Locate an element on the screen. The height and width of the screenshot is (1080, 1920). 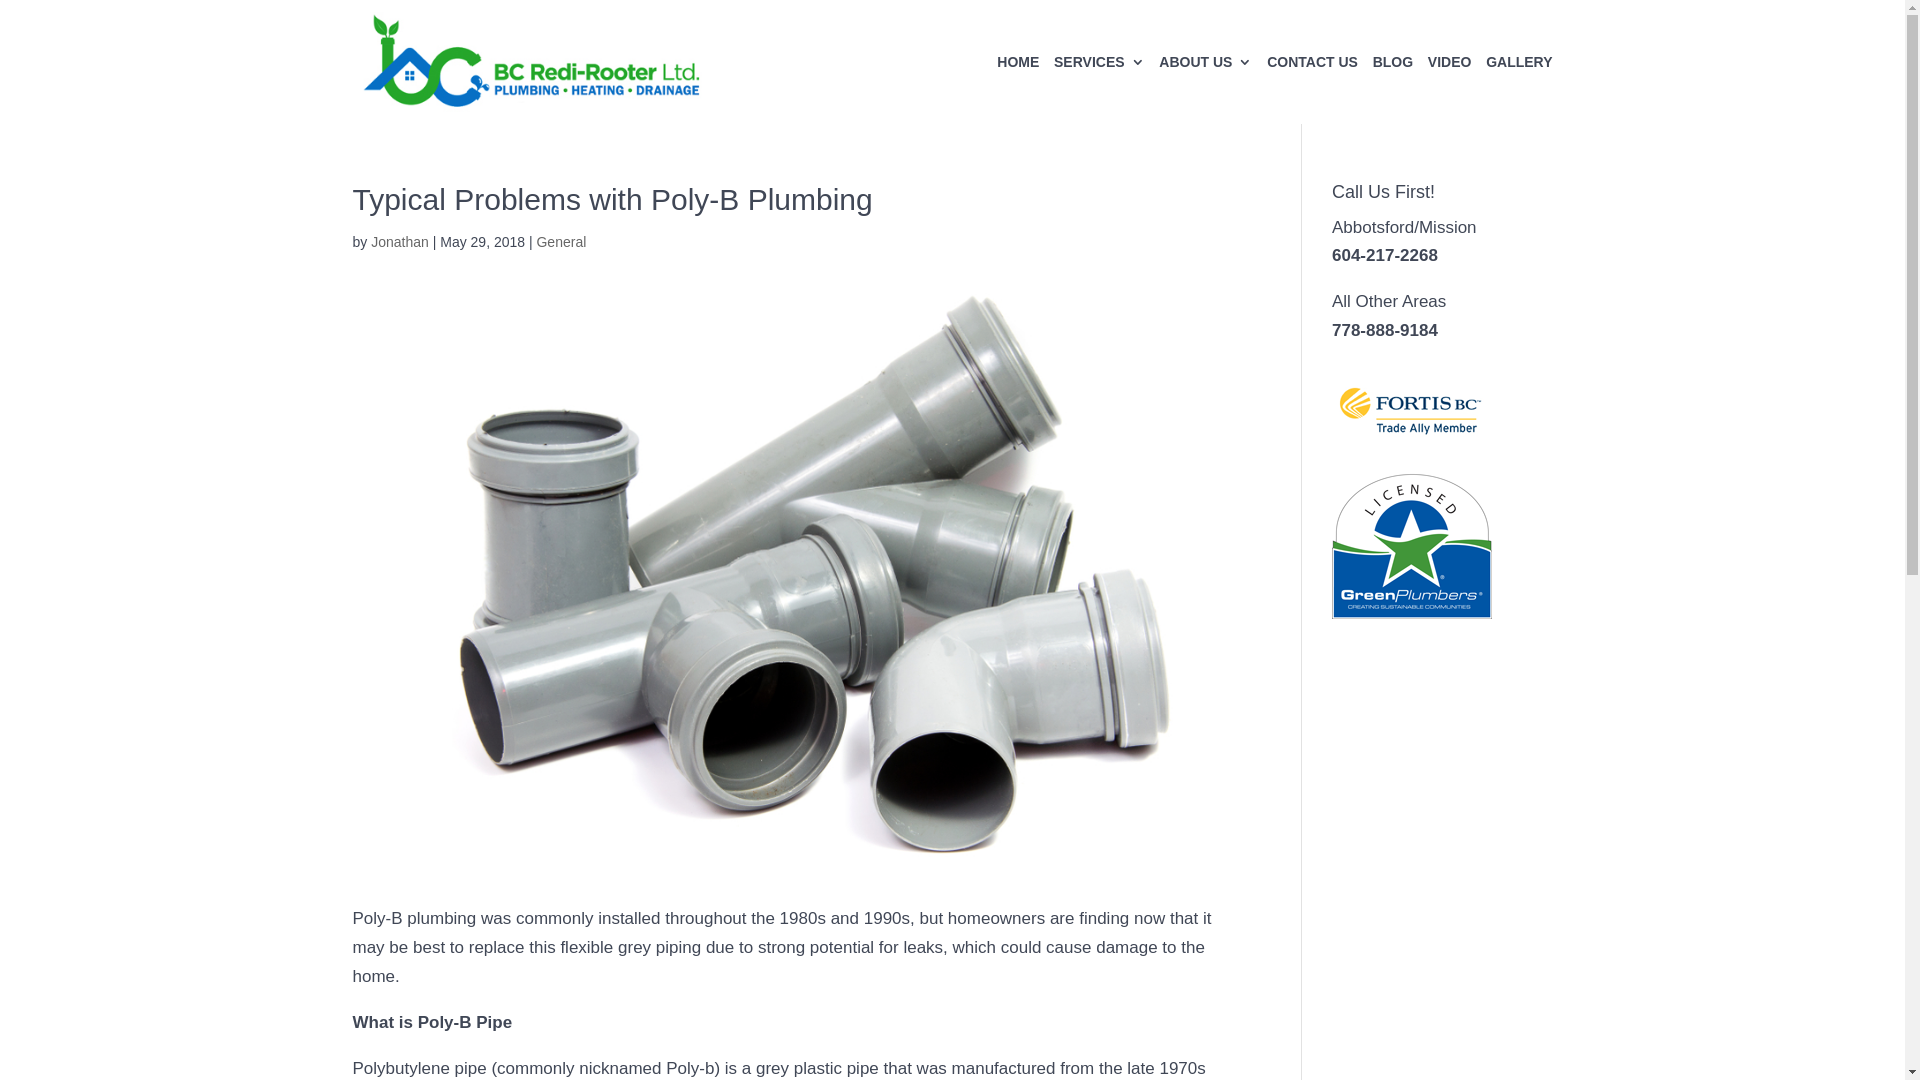
SERVICES is located at coordinates (1100, 90).